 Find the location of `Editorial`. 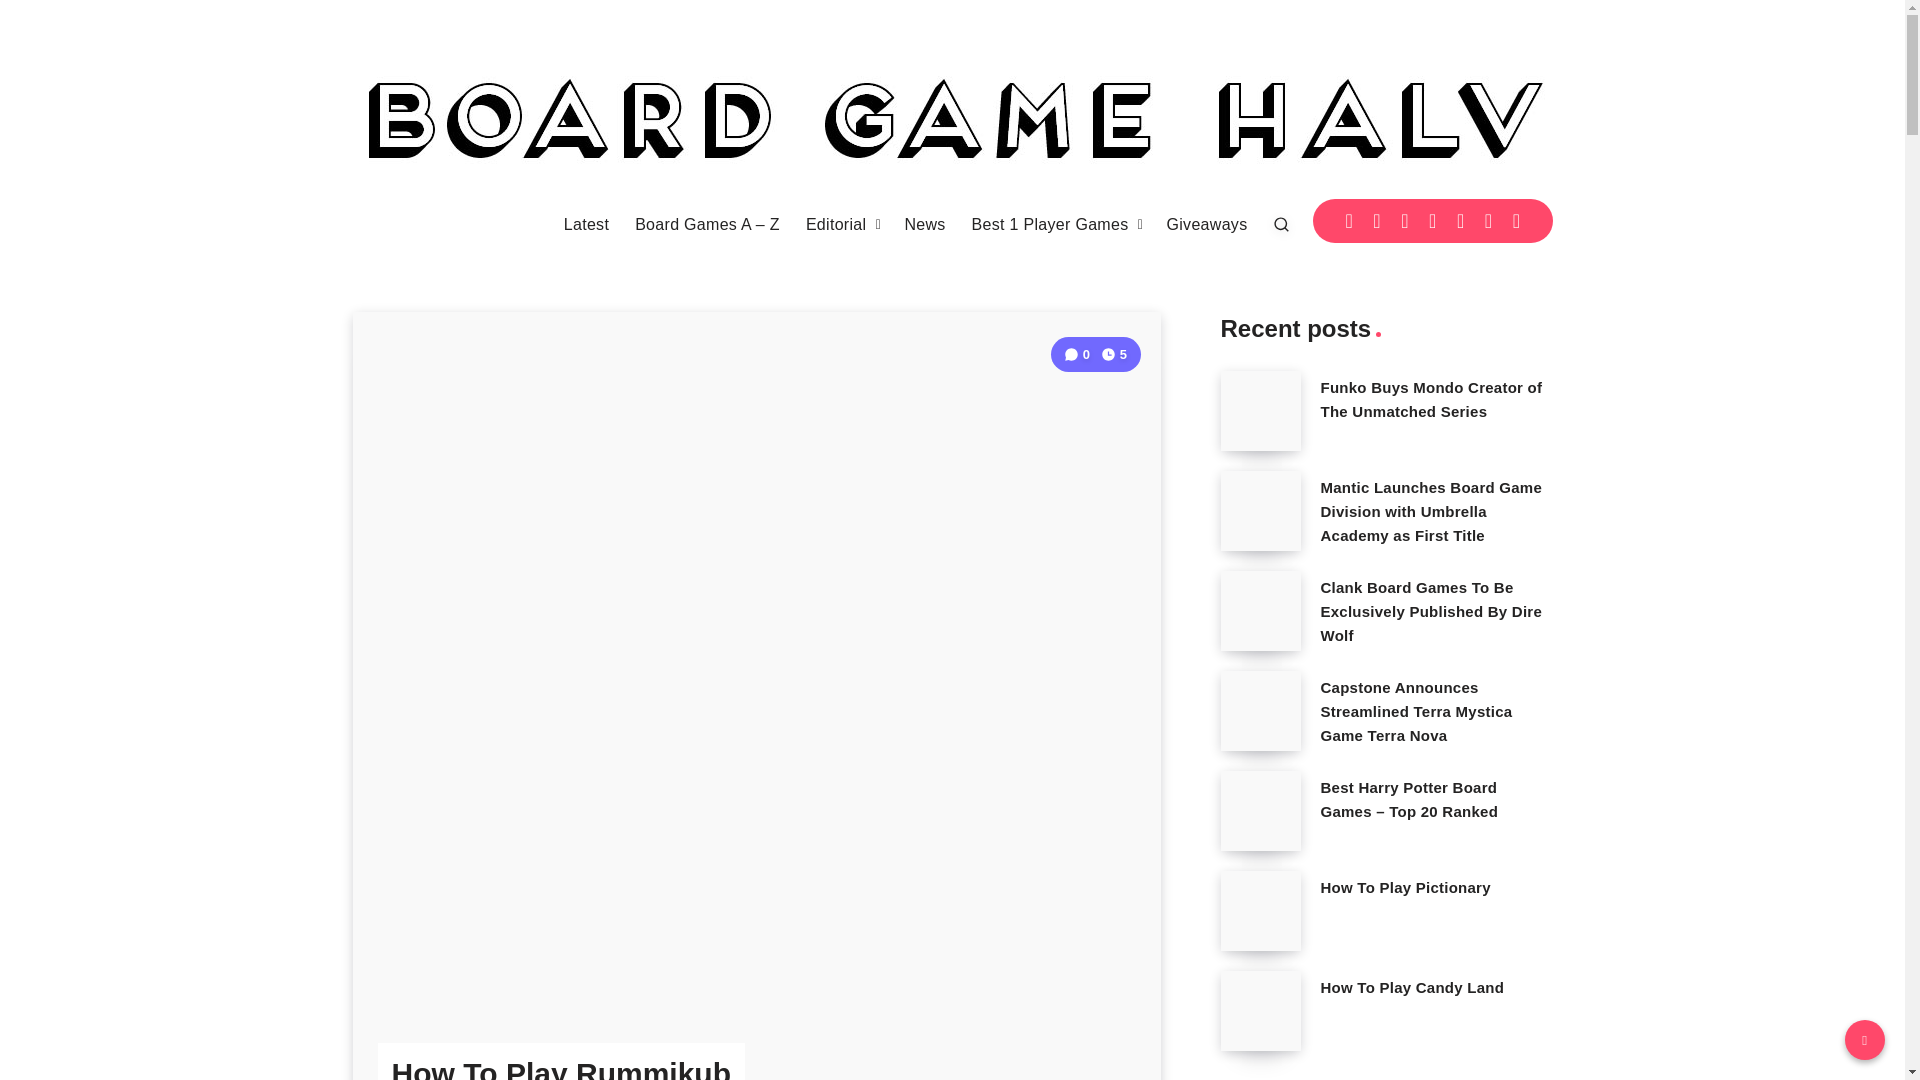

Editorial is located at coordinates (836, 224).